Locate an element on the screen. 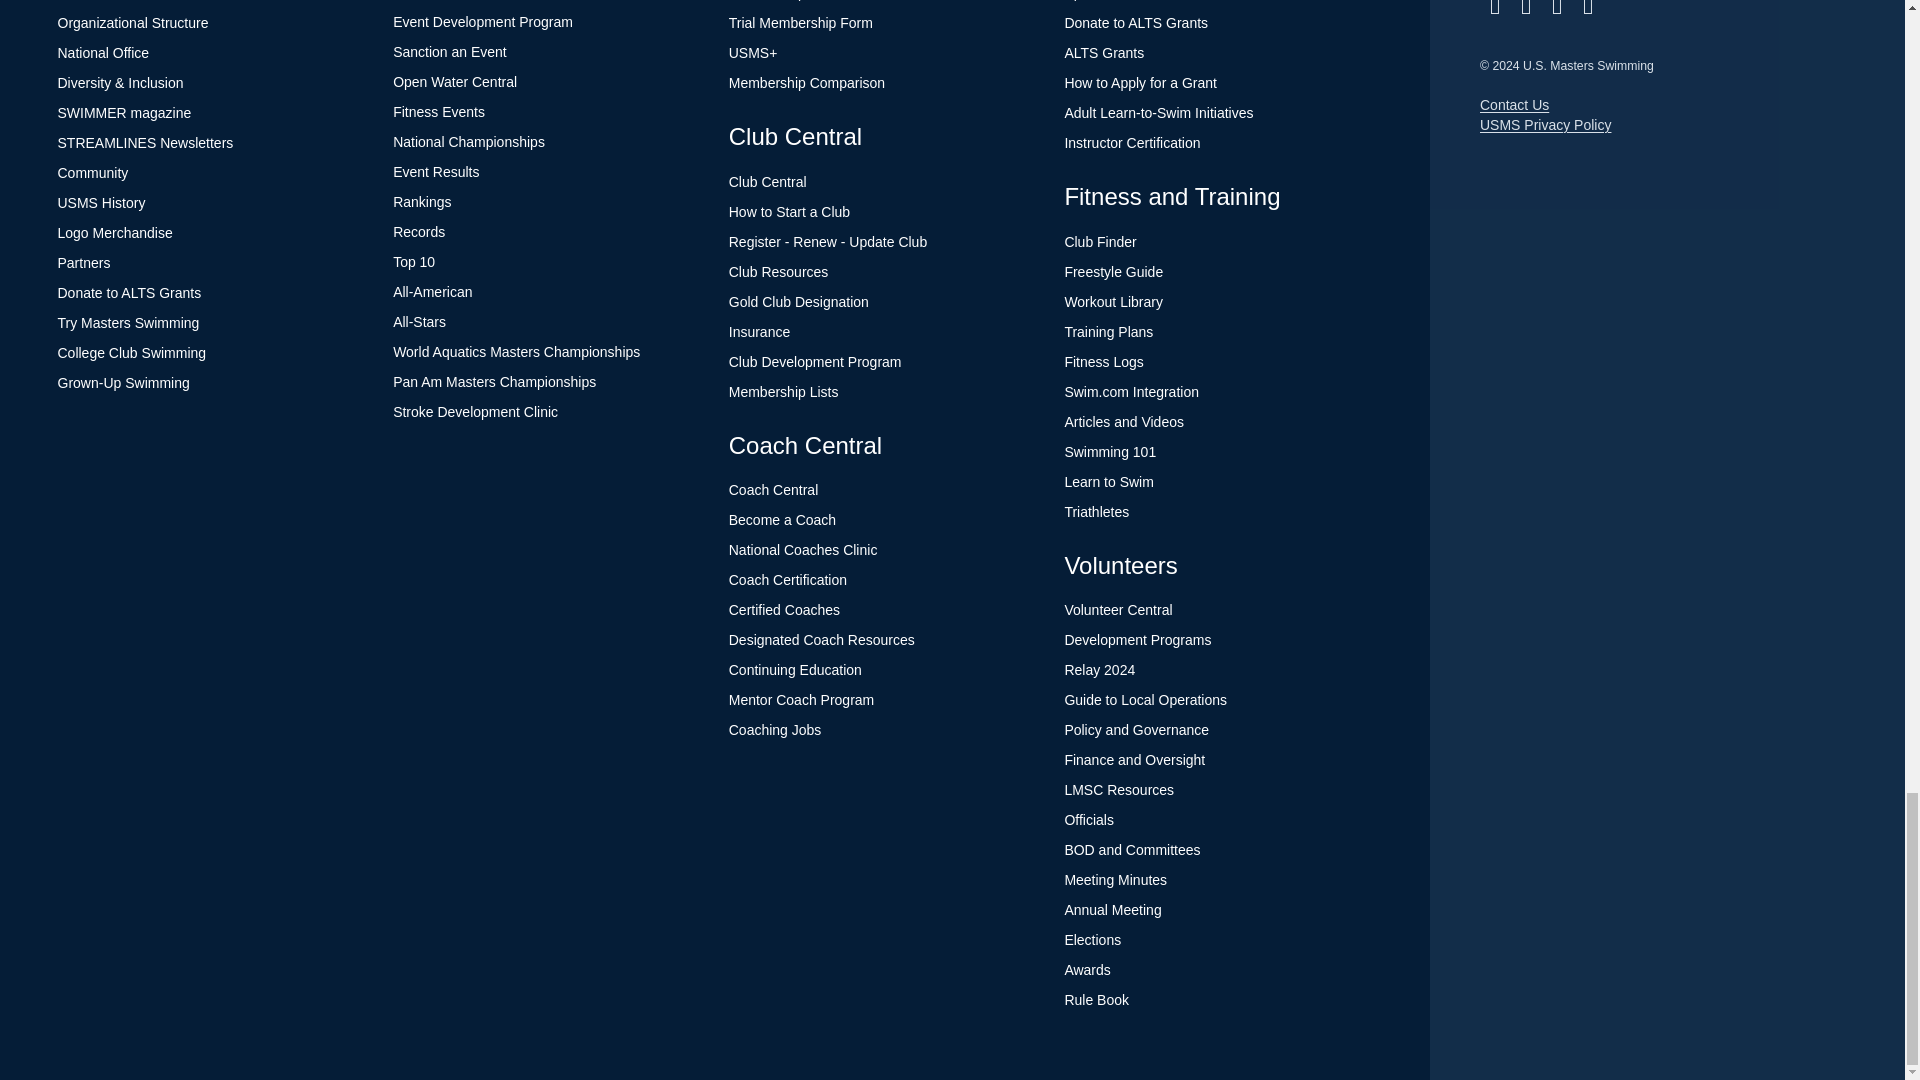 The height and width of the screenshot is (1080, 1920). Partners is located at coordinates (84, 262).